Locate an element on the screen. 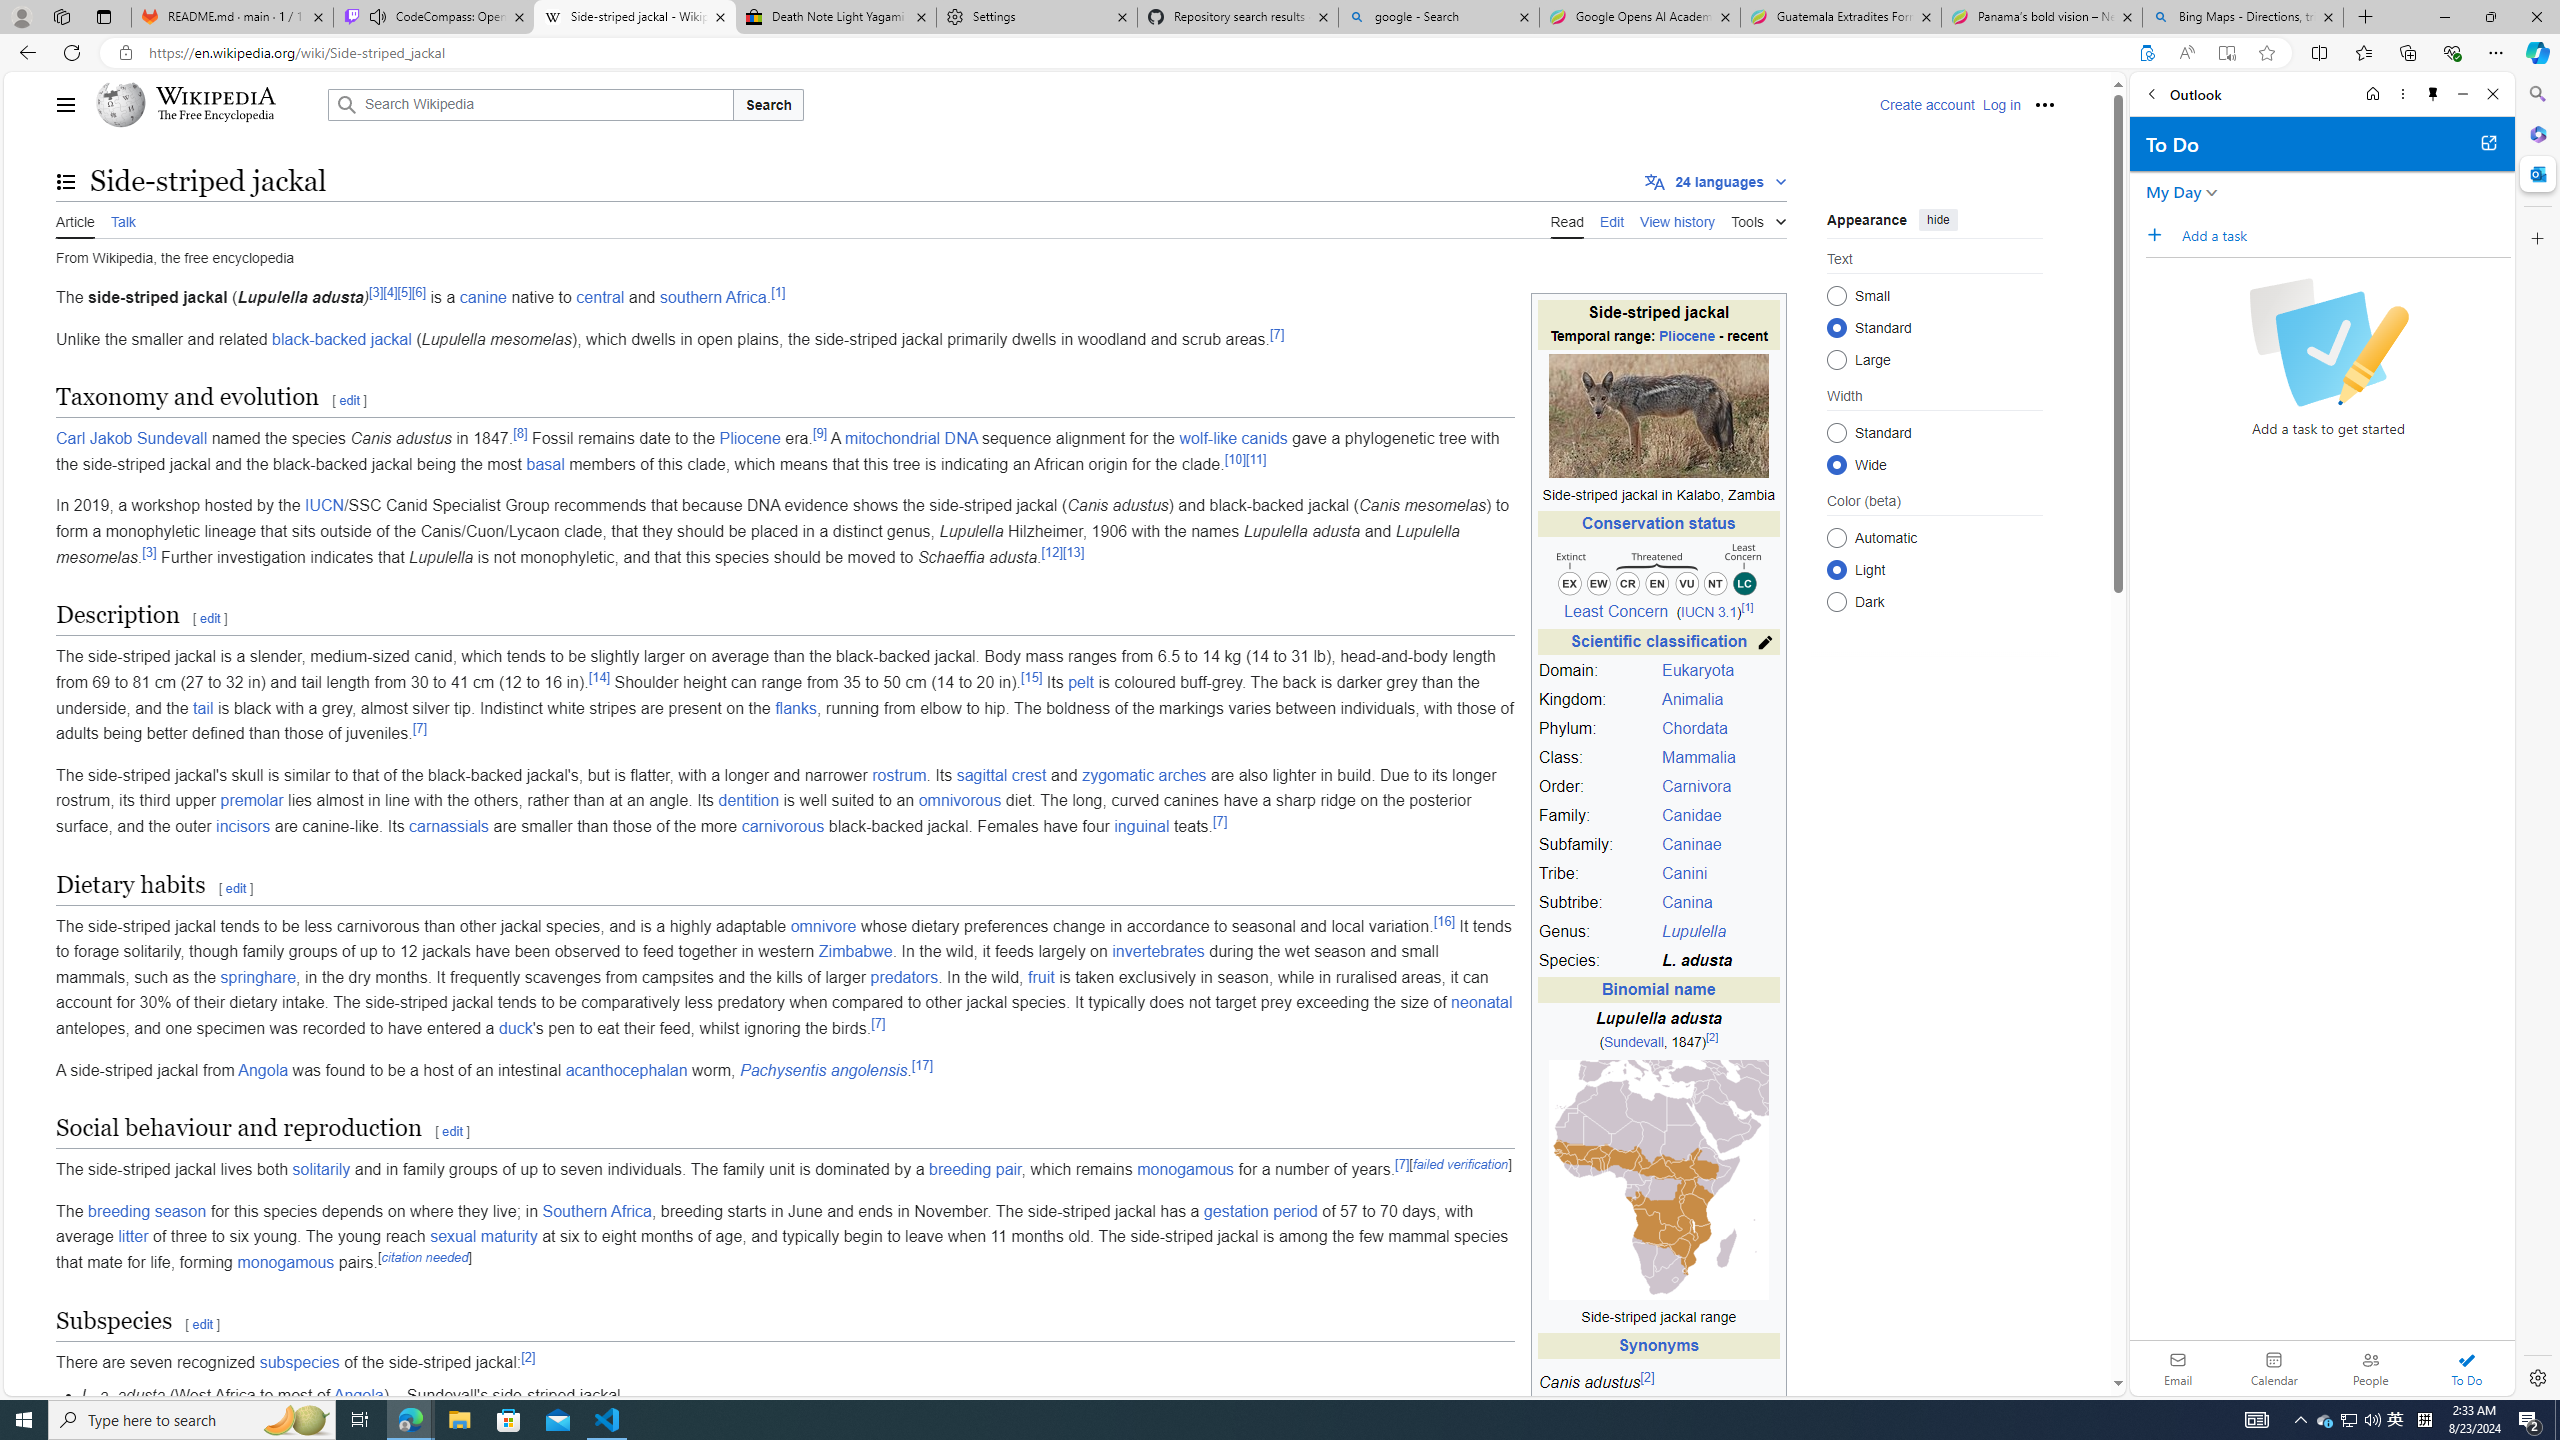 Image resolution: width=2560 pixels, height=1440 pixels. [1] is located at coordinates (778, 291).